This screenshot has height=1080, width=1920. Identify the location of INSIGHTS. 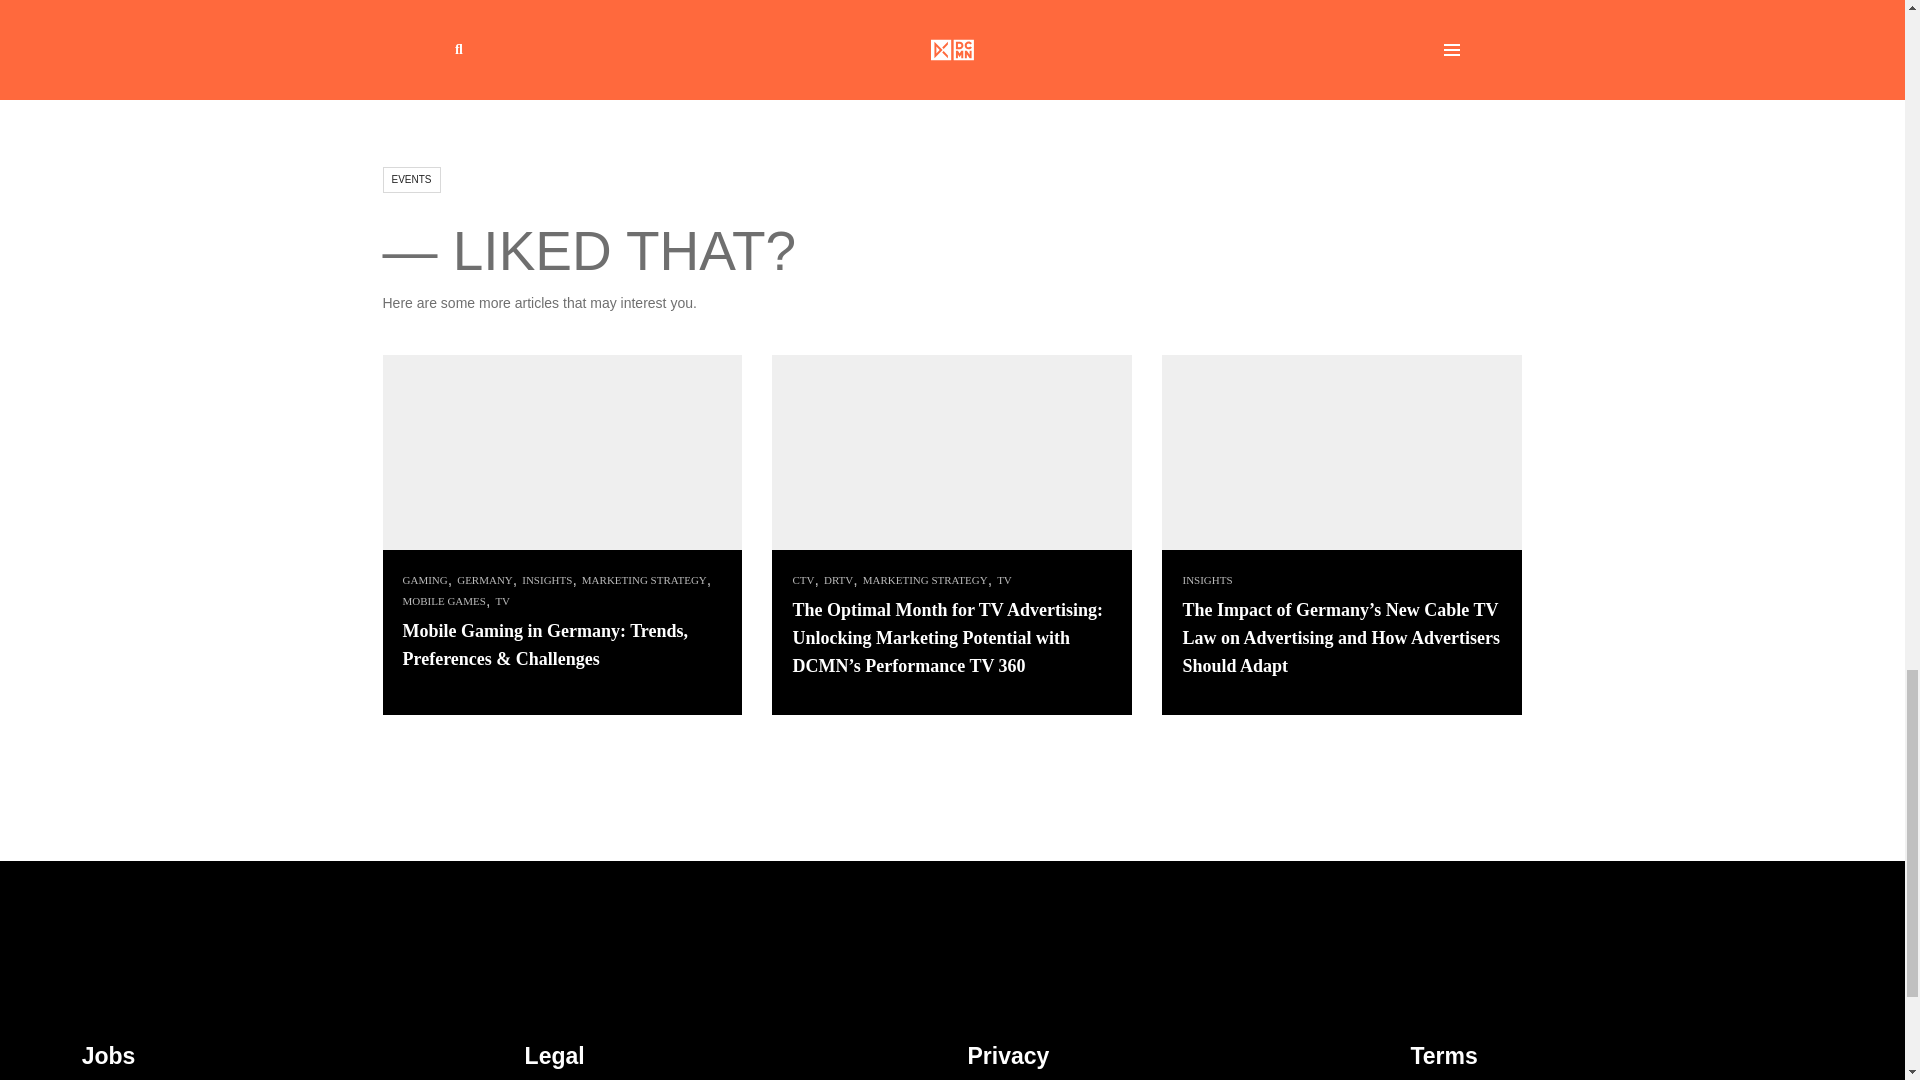
(1204, 580).